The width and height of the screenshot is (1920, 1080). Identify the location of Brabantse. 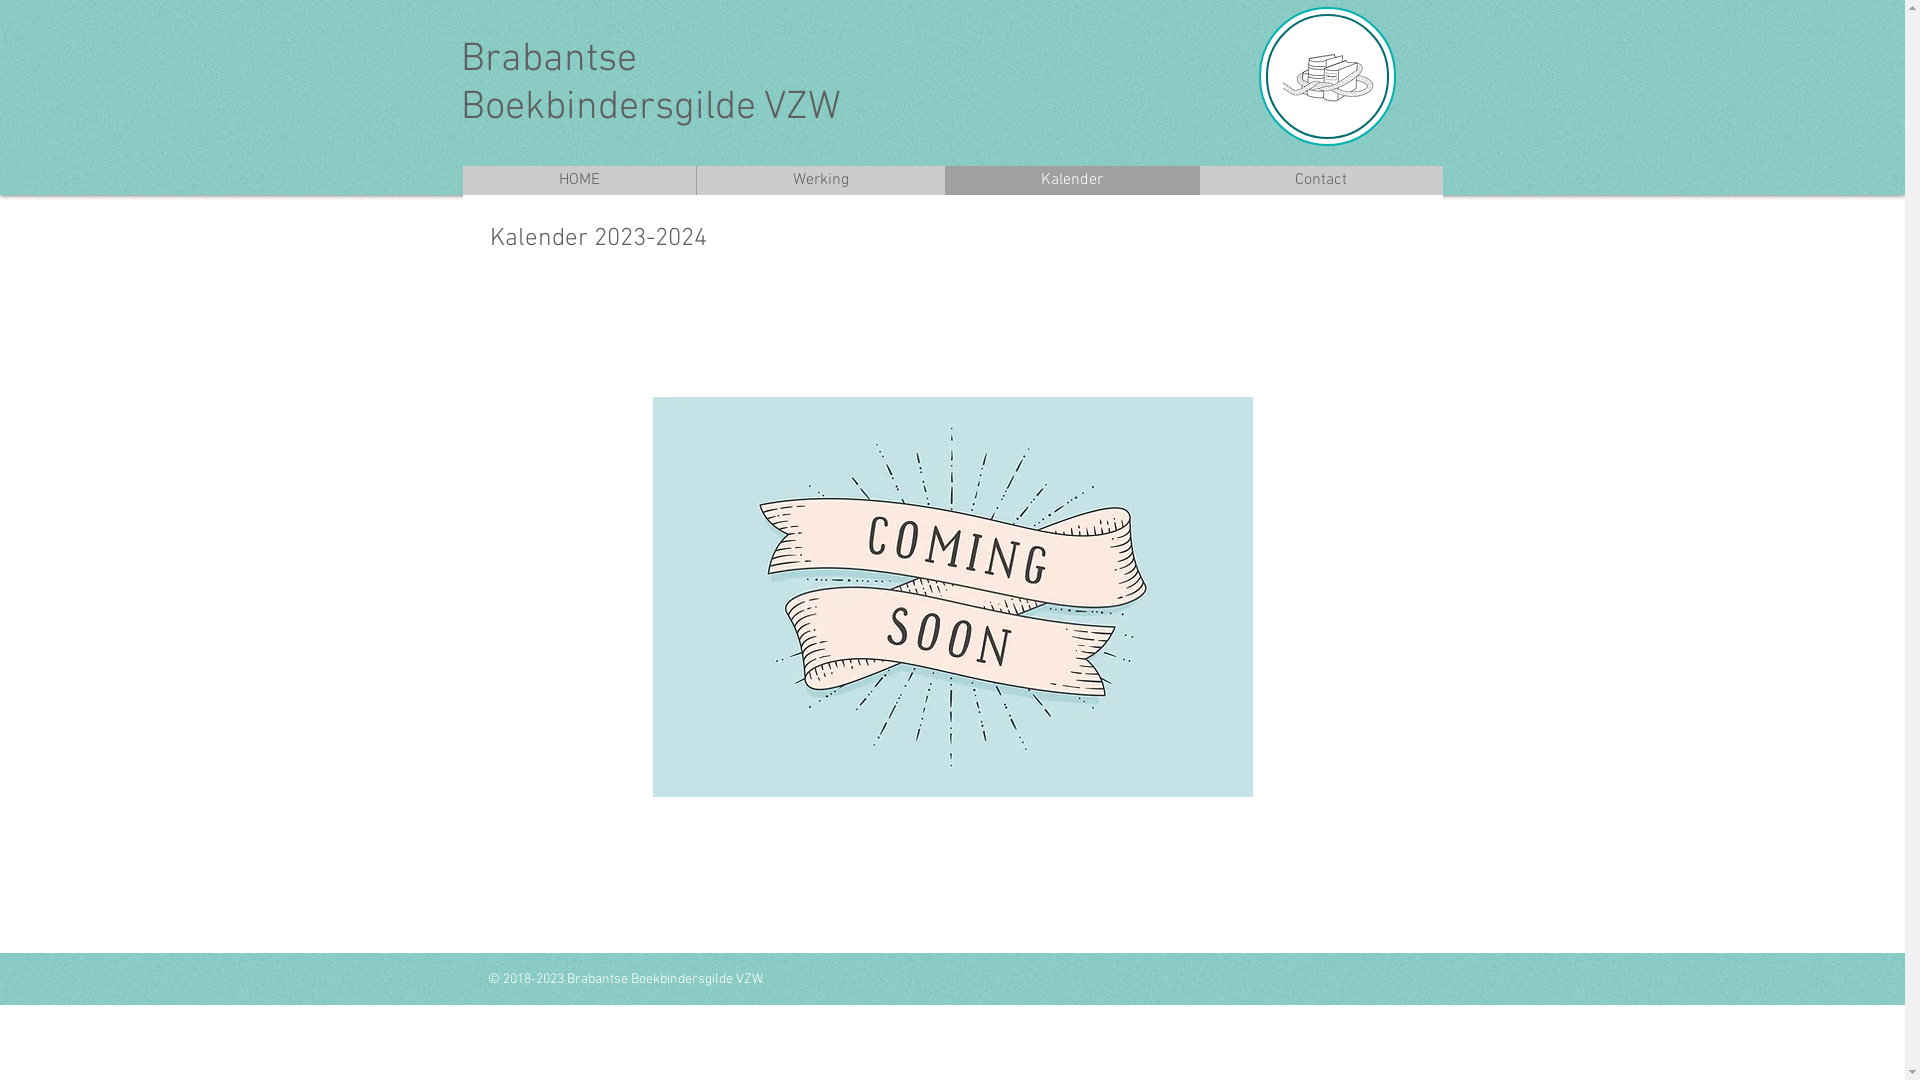
(548, 60).